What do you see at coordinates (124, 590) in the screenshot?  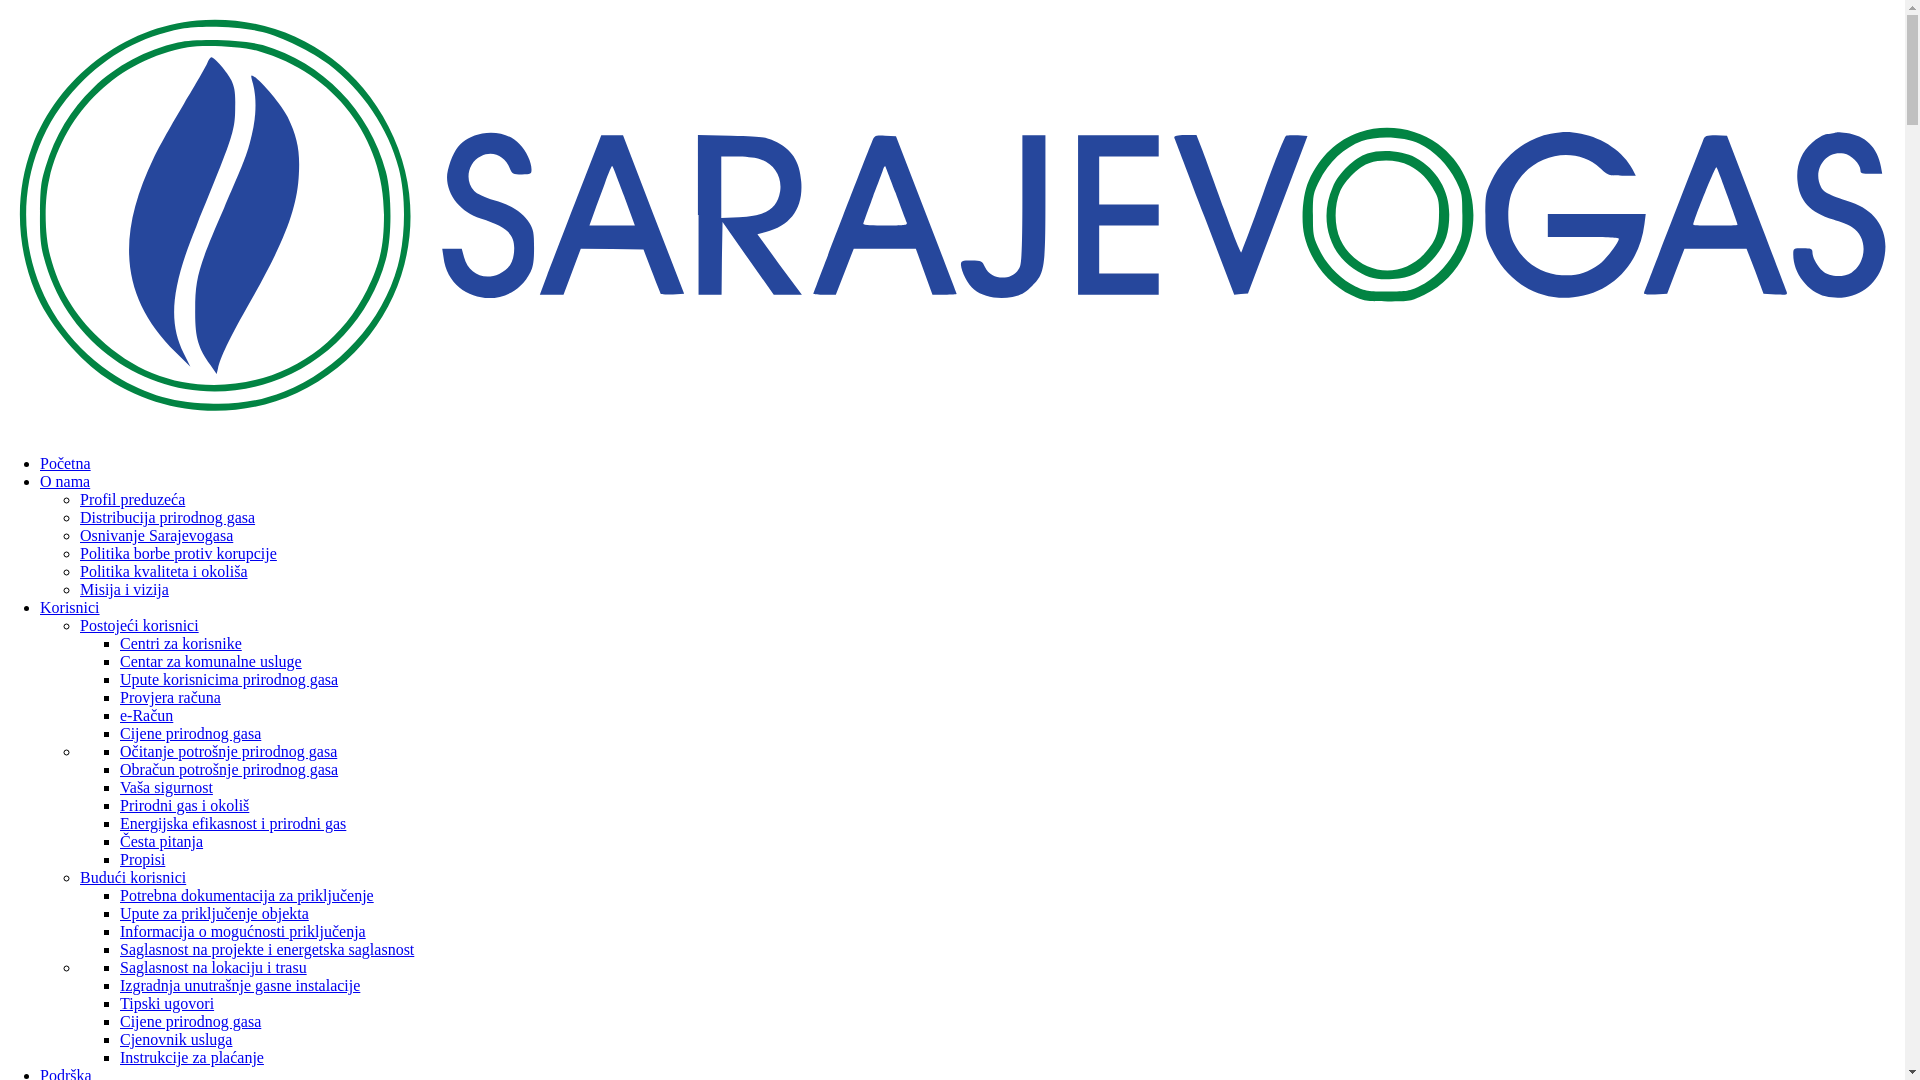 I see `Misija i vizija` at bounding box center [124, 590].